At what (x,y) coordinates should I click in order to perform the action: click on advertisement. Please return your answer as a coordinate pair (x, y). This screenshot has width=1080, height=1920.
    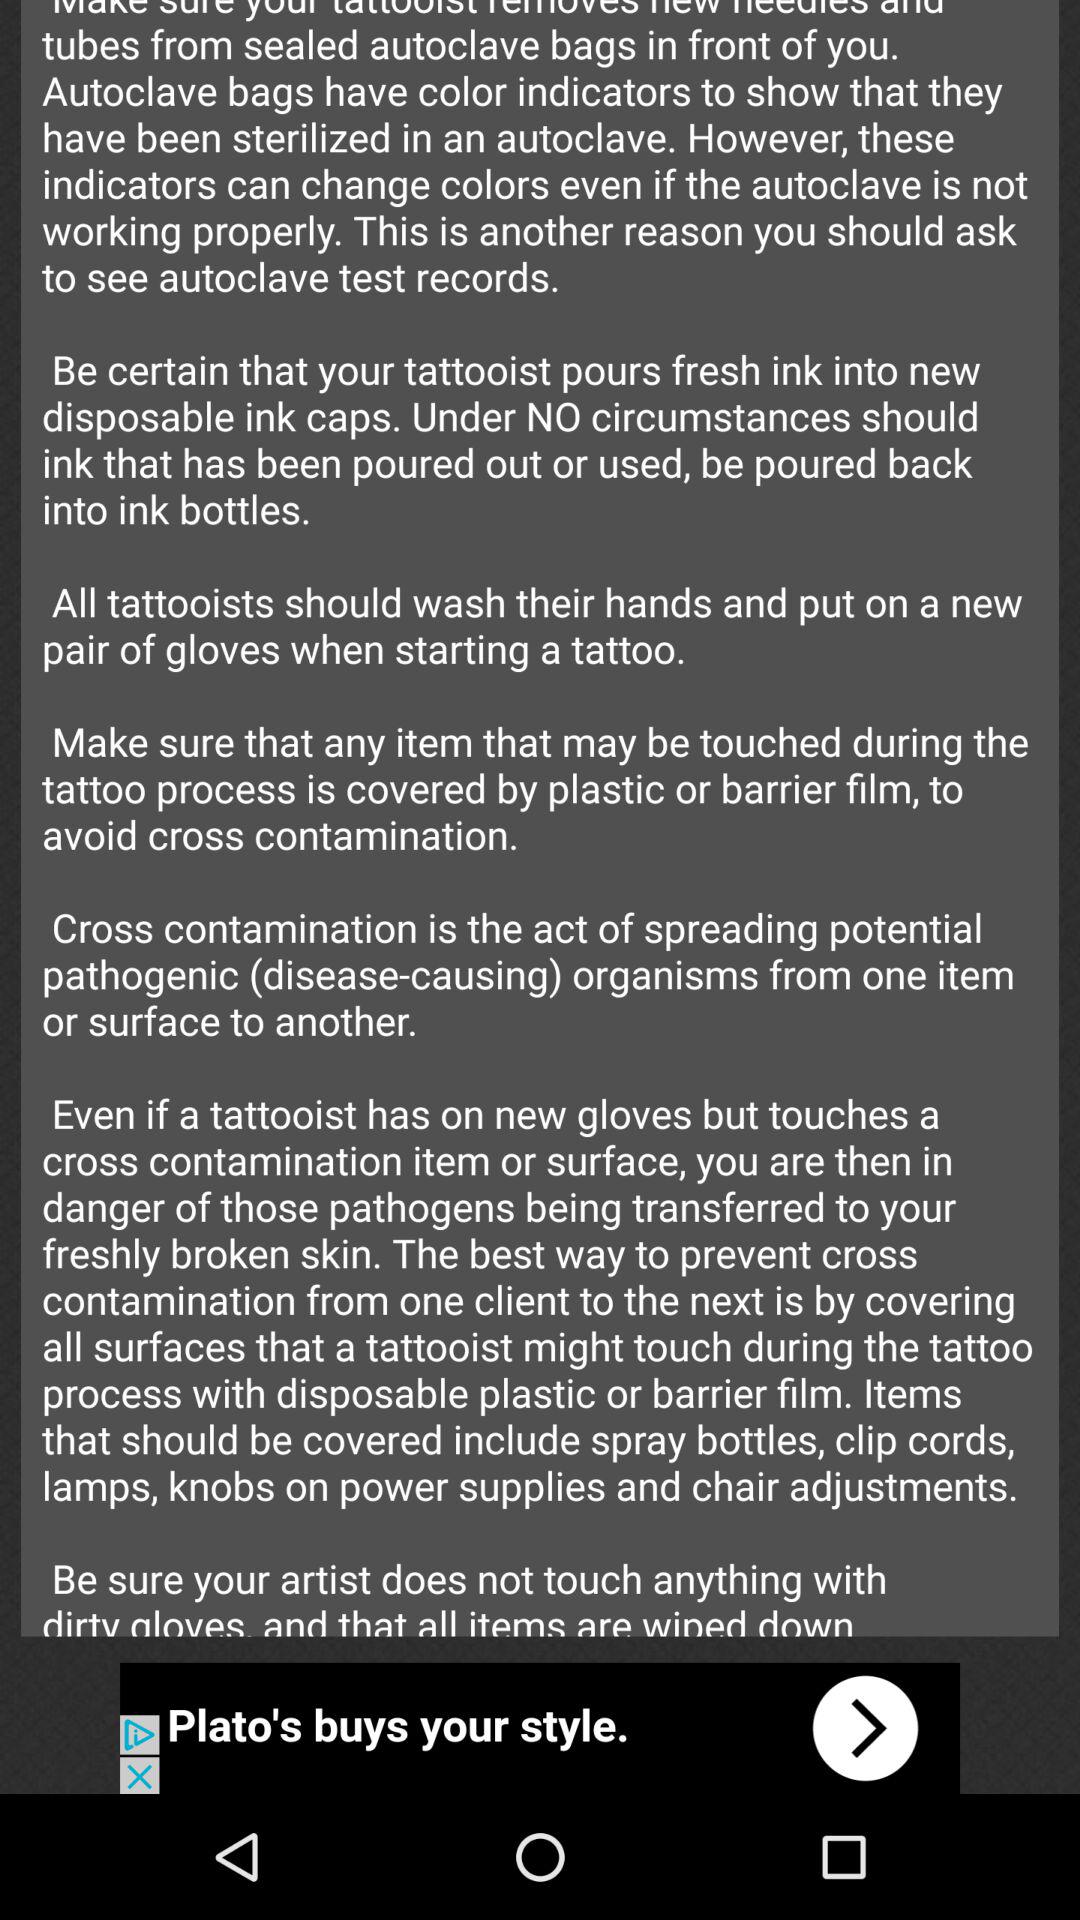
    Looking at the image, I should click on (540, 1728).